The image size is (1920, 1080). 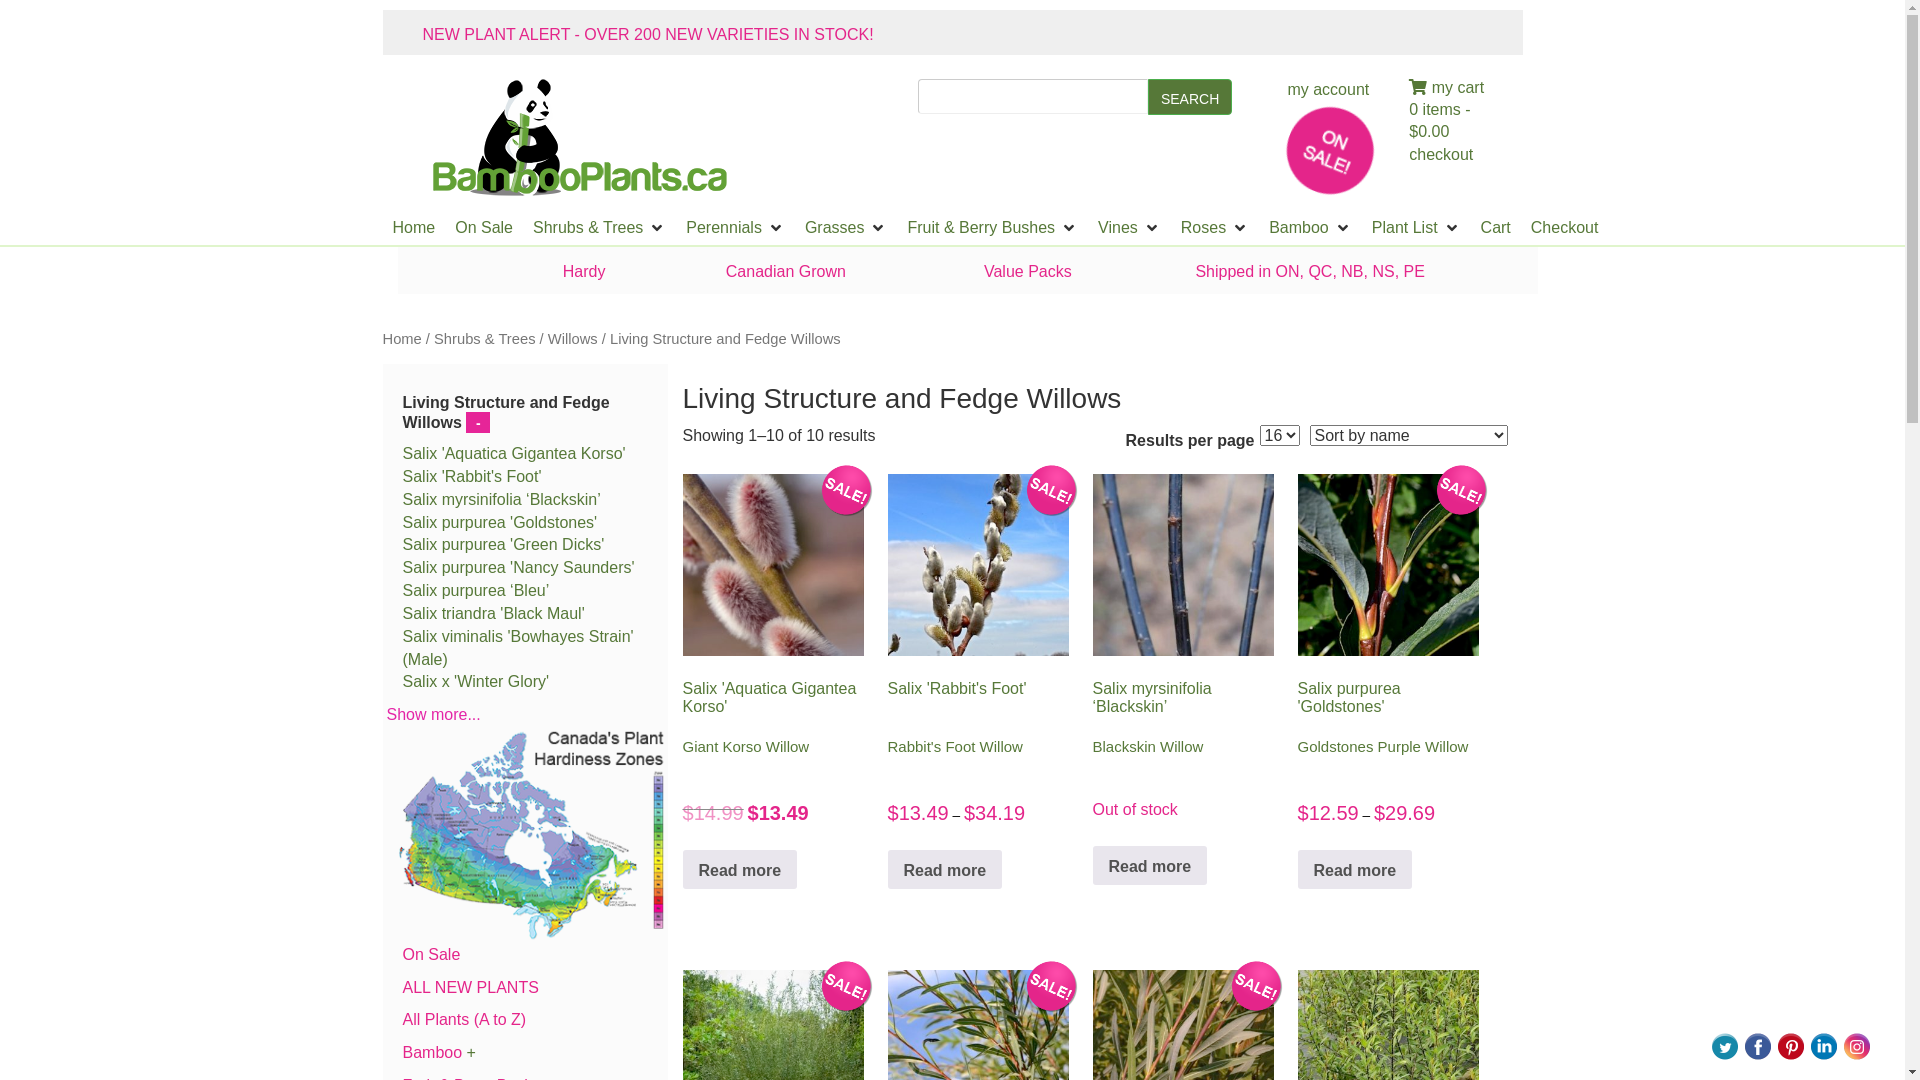 What do you see at coordinates (1204, 228) in the screenshot?
I see `Roses` at bounding box center [1204, 228].